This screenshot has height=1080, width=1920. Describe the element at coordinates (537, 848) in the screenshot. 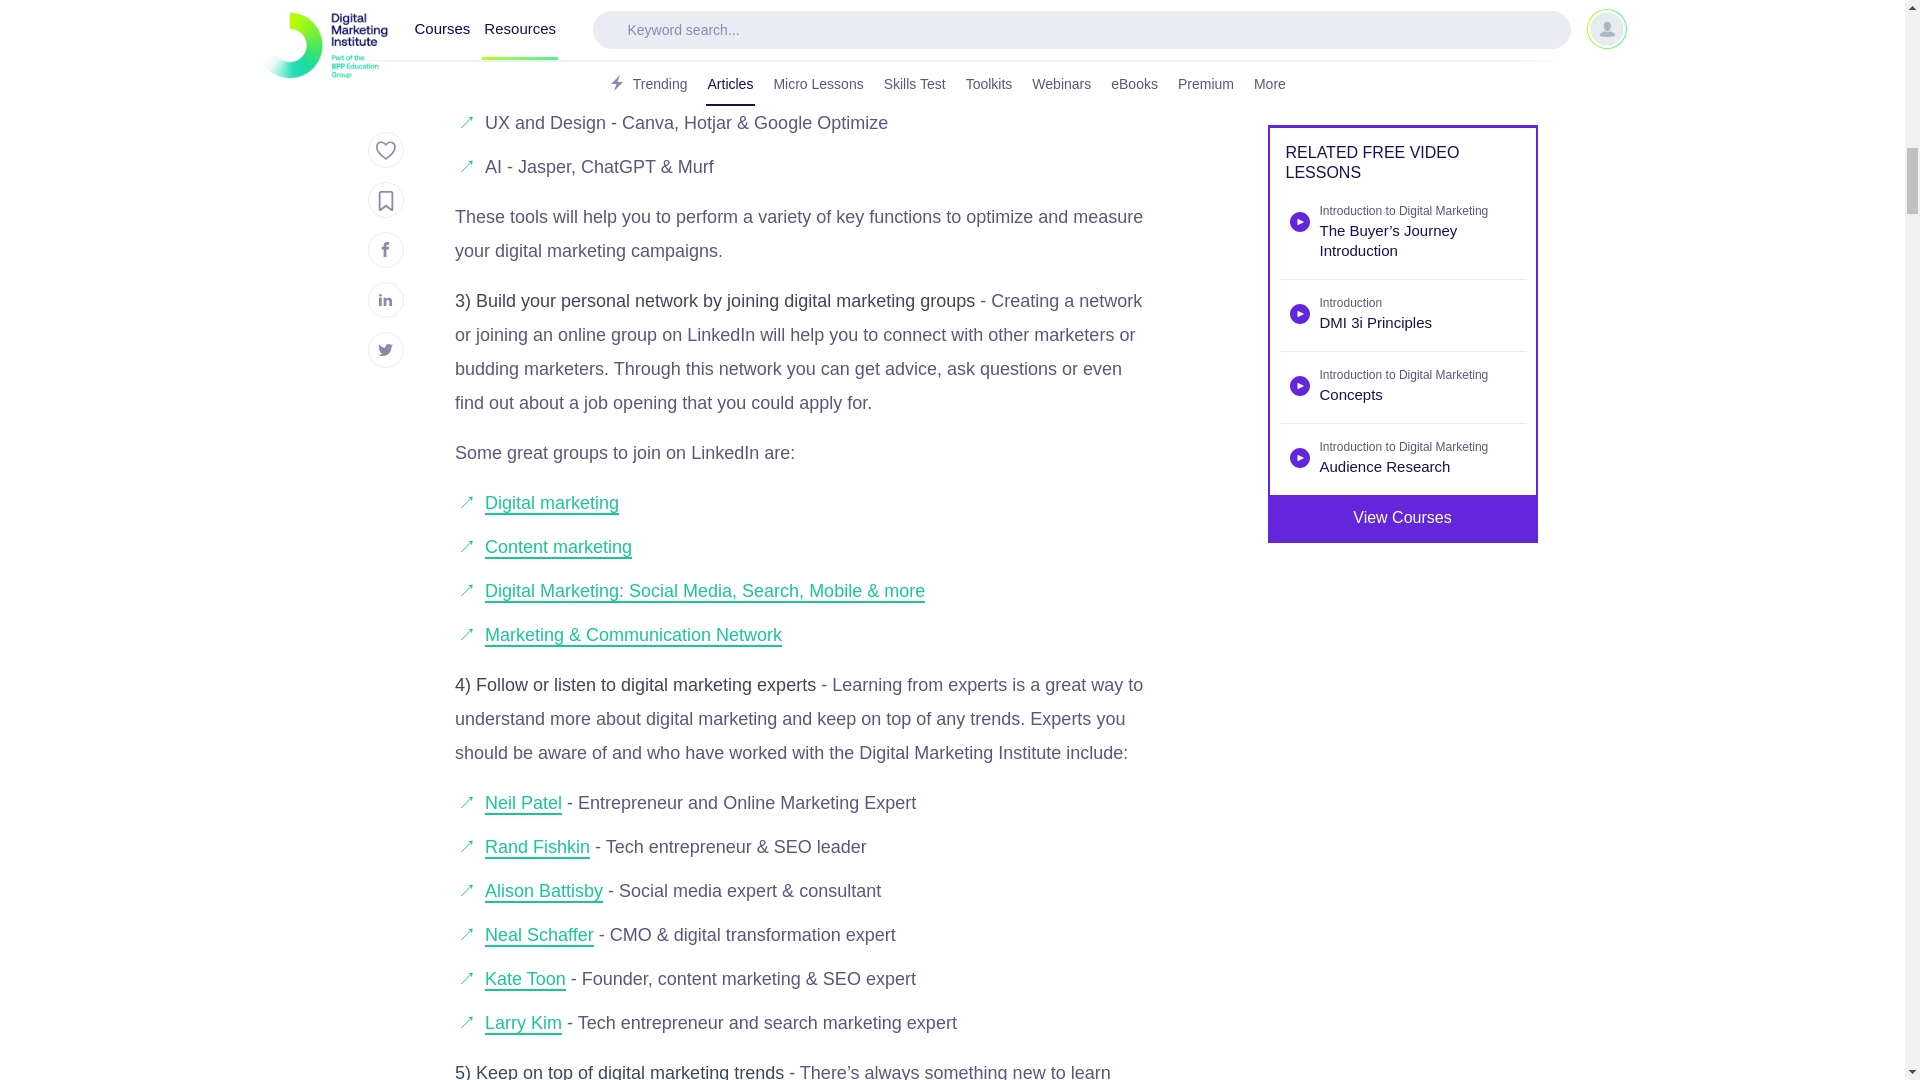

I see `Rand Fishkin` at that location.